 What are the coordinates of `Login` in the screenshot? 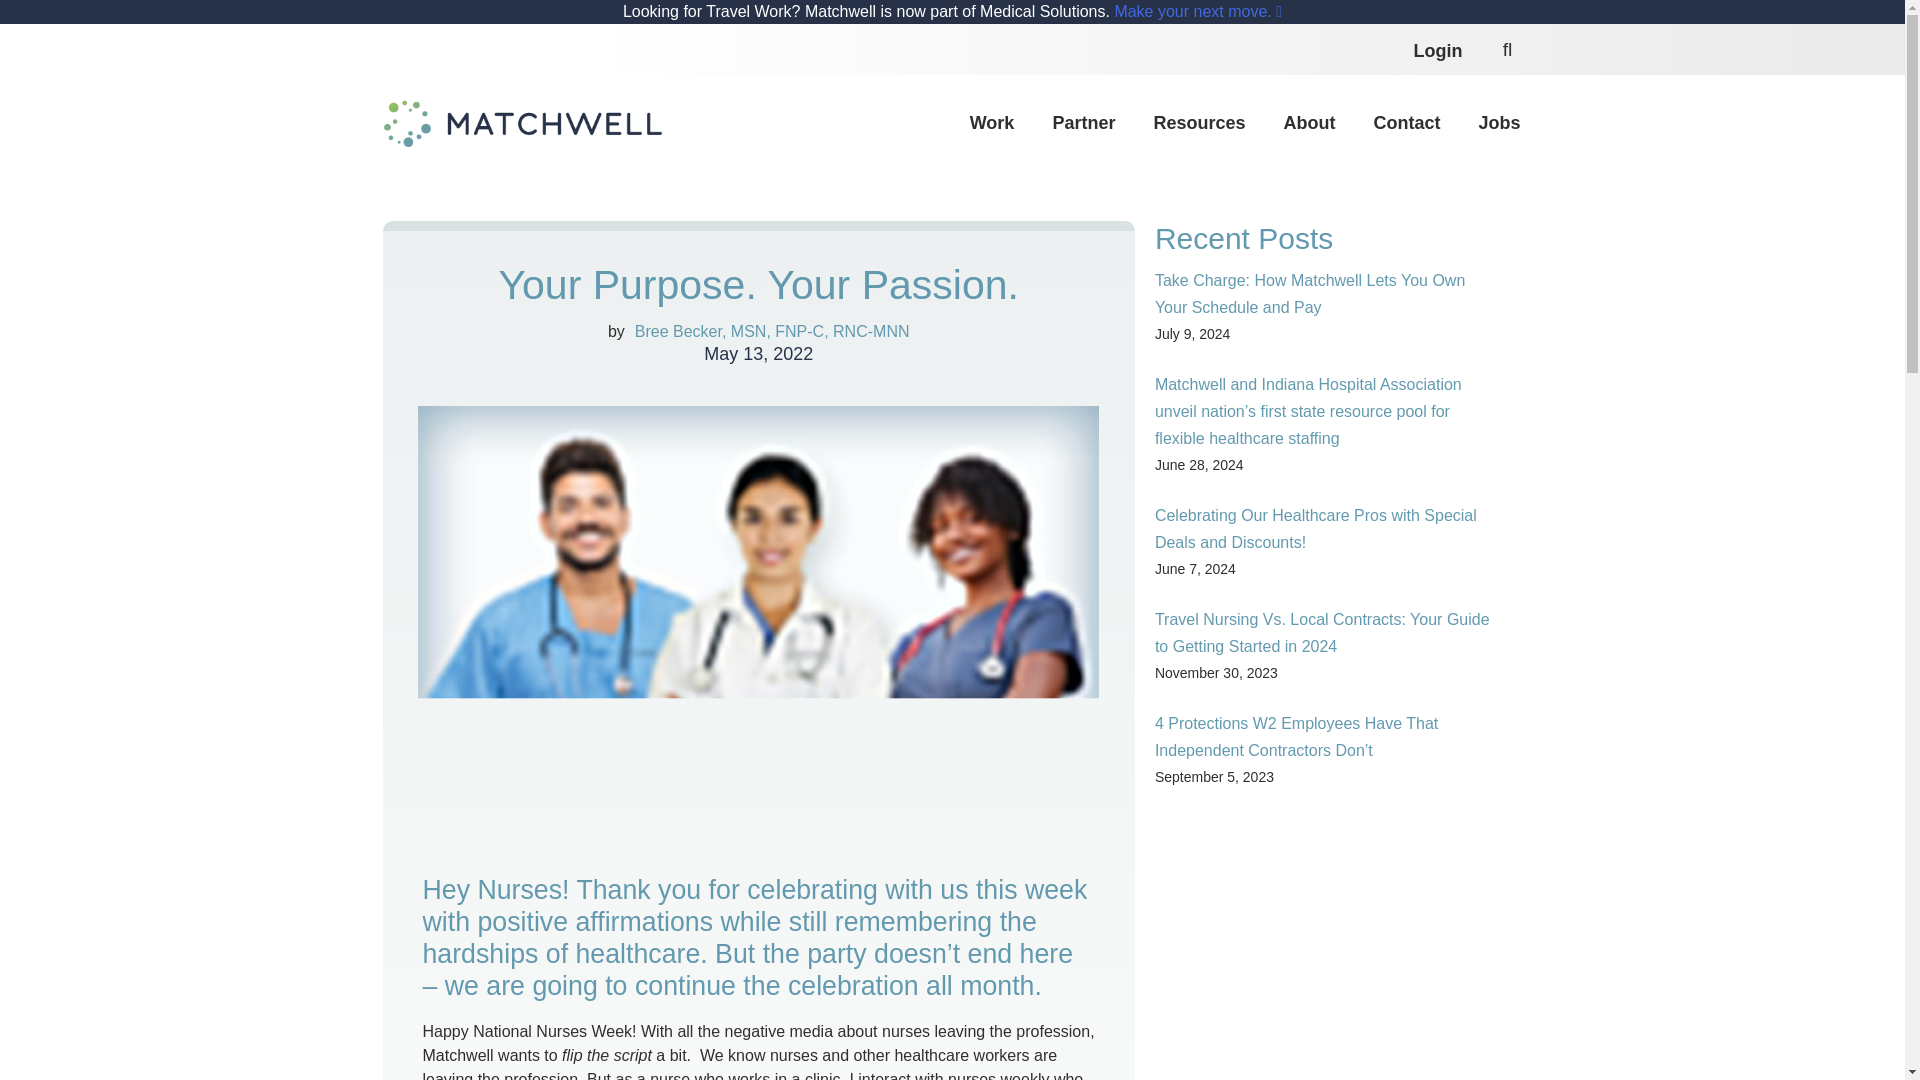 It's located at (1438, 50).